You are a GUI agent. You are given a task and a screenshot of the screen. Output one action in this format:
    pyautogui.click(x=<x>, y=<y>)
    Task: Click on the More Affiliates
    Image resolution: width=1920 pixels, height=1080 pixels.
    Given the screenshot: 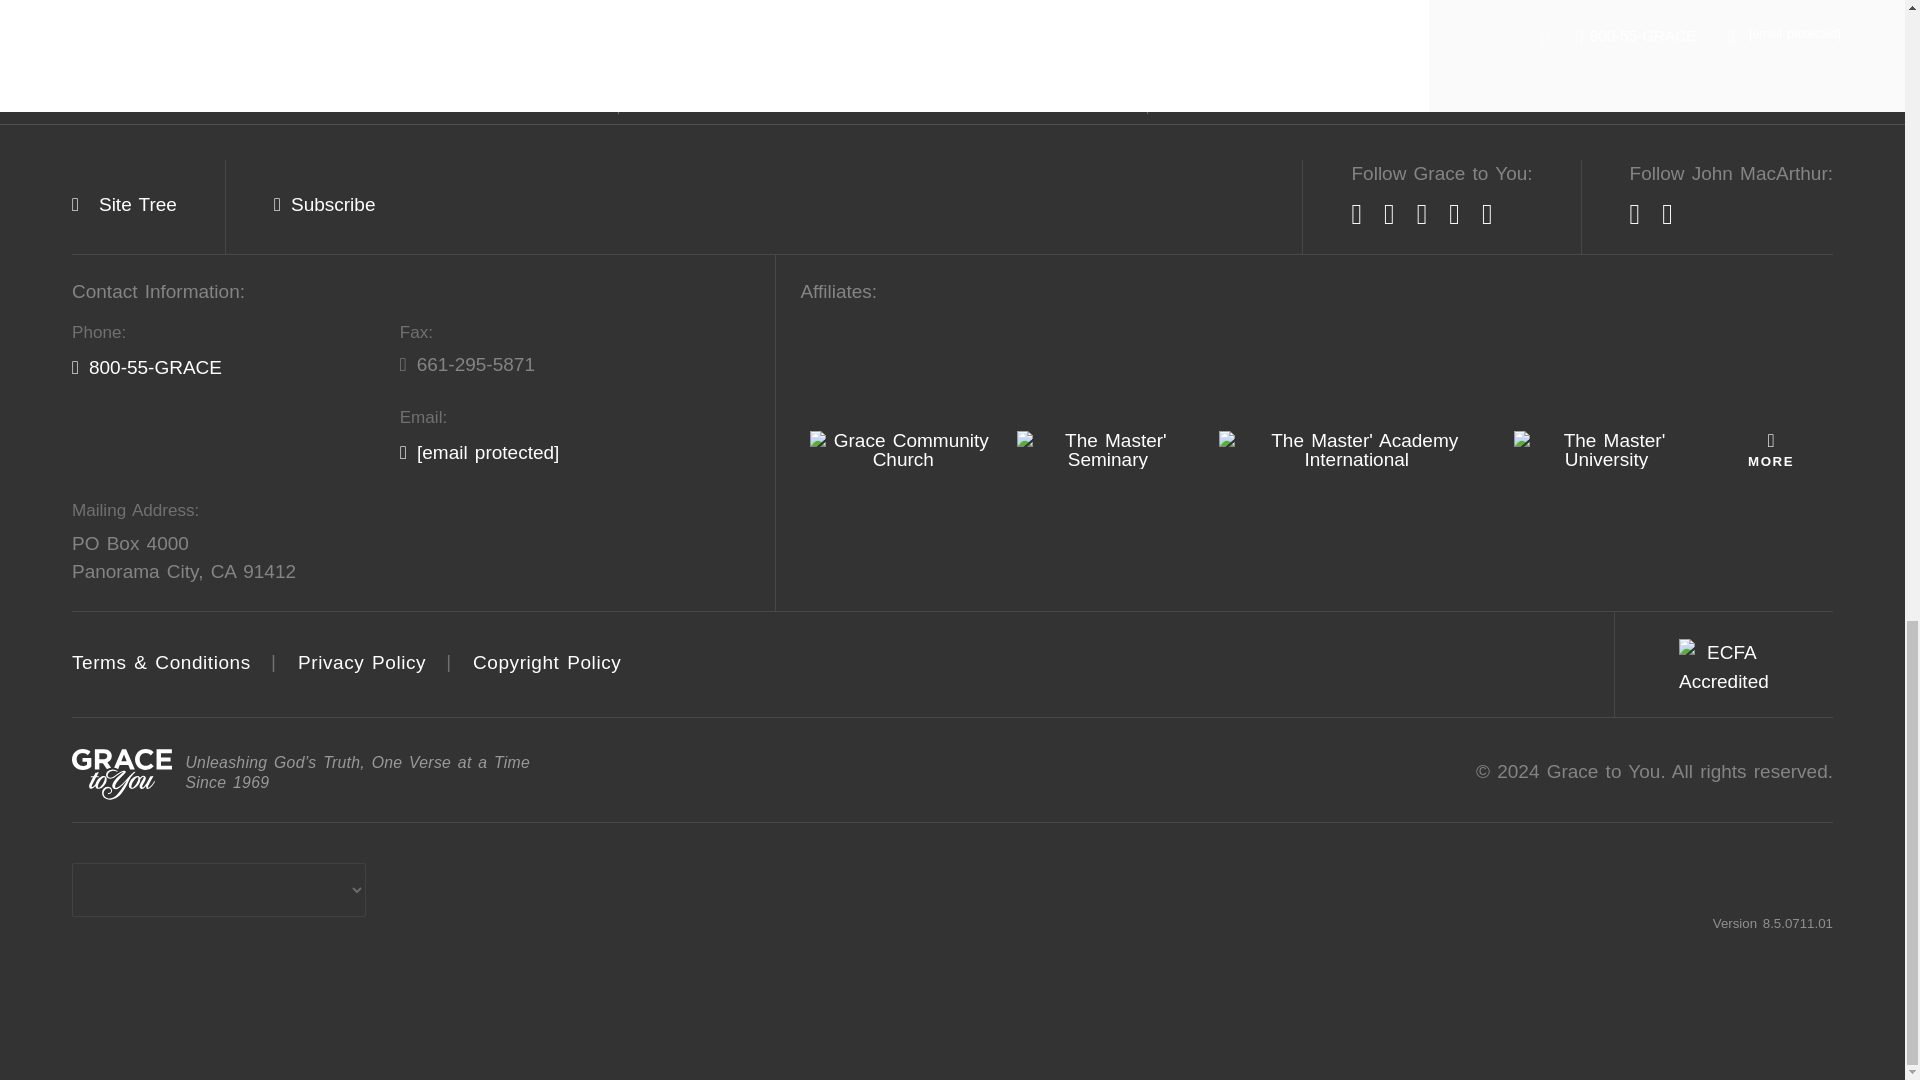 What is the action you would take?
    pyautogui.click(x=1770, y=449)
    